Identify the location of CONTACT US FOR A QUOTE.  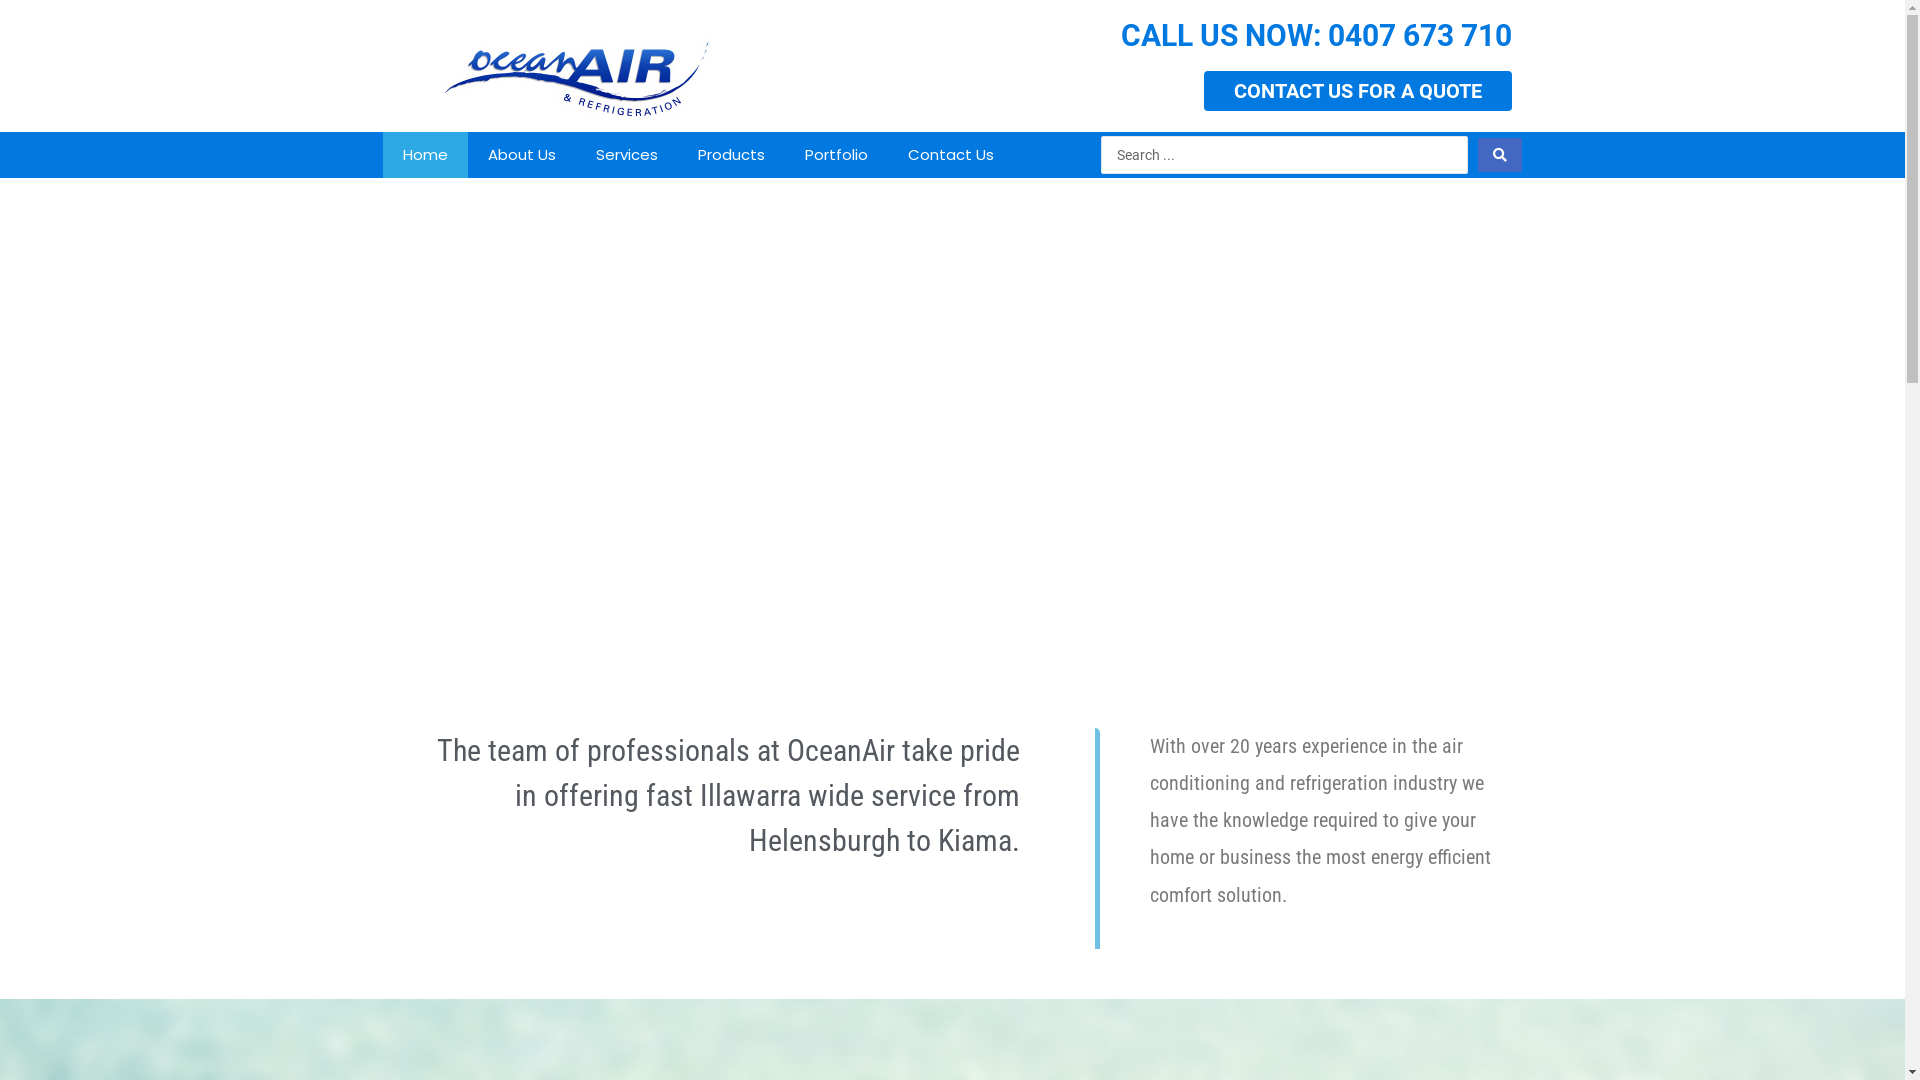
(1358, 91).